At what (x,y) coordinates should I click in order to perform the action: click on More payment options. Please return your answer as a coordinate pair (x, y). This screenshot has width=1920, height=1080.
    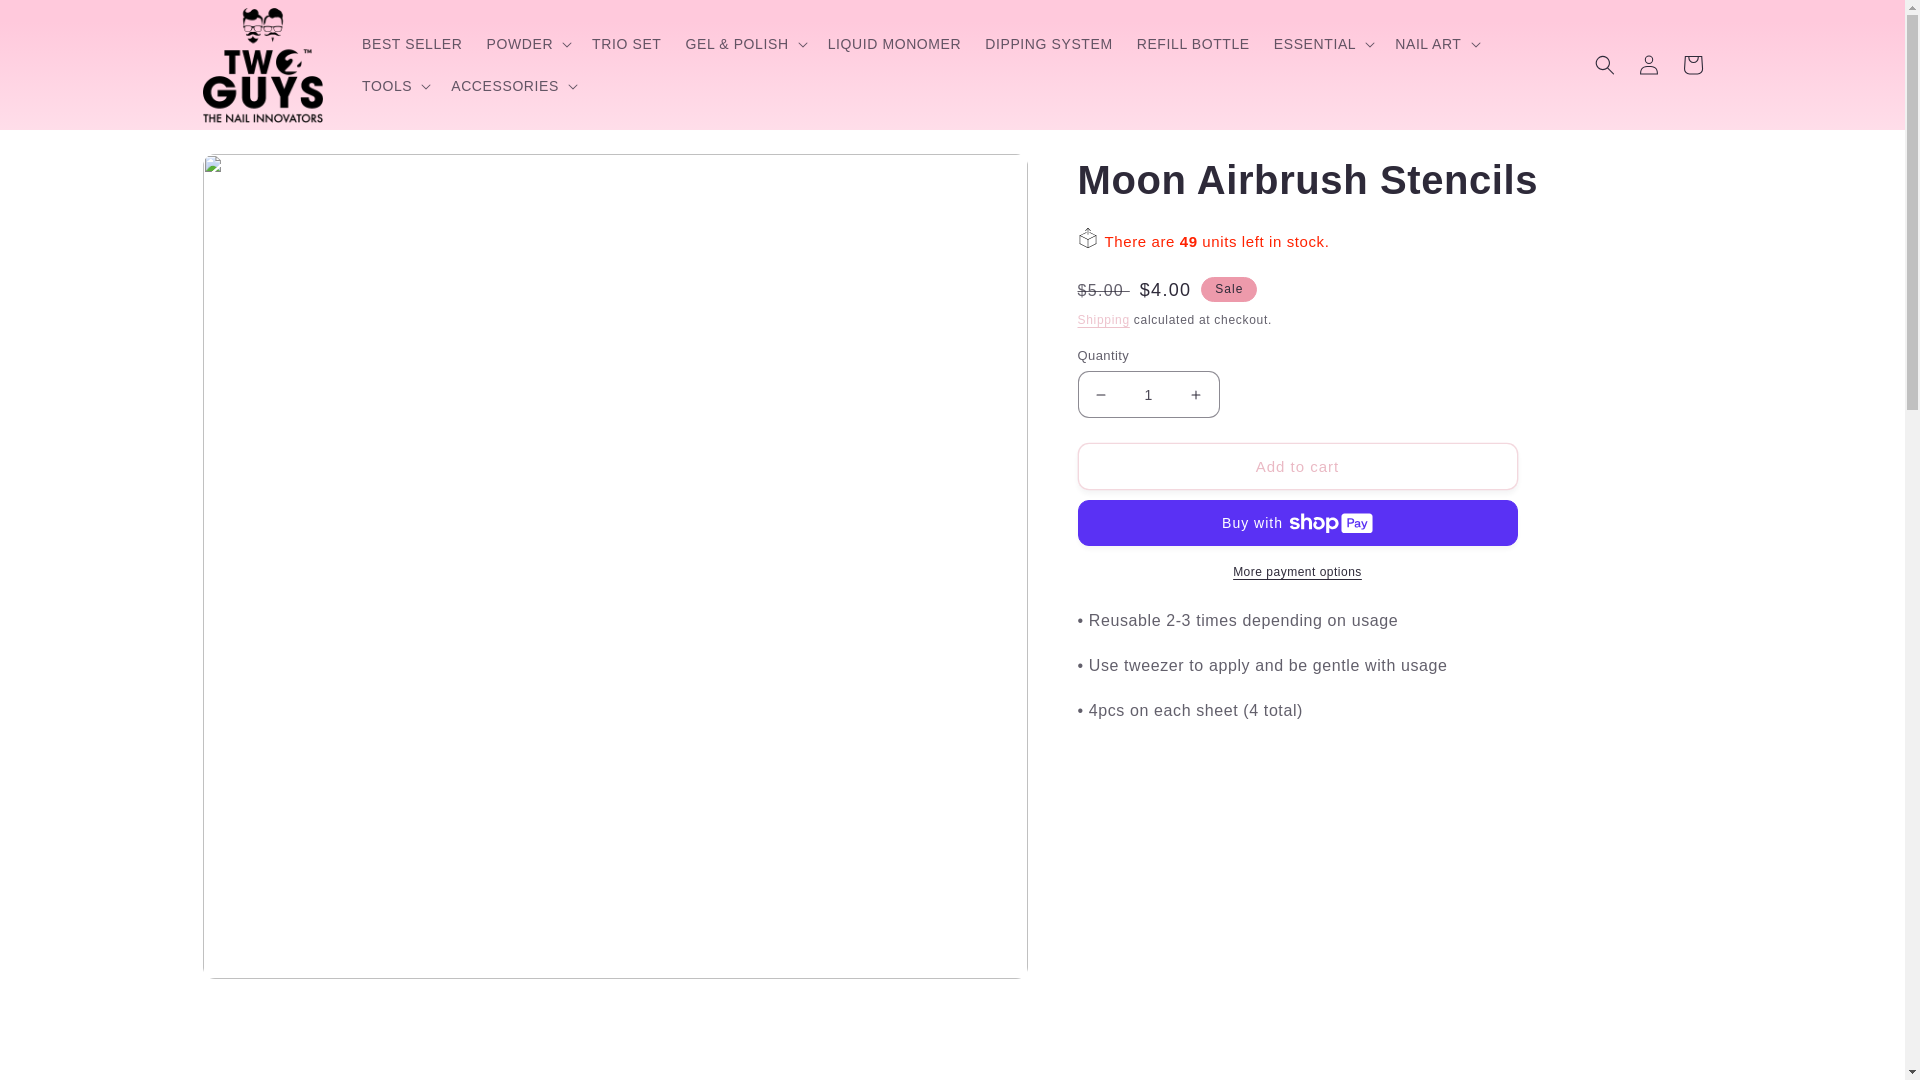
    Looking at the image, I should click on (1298, 572).